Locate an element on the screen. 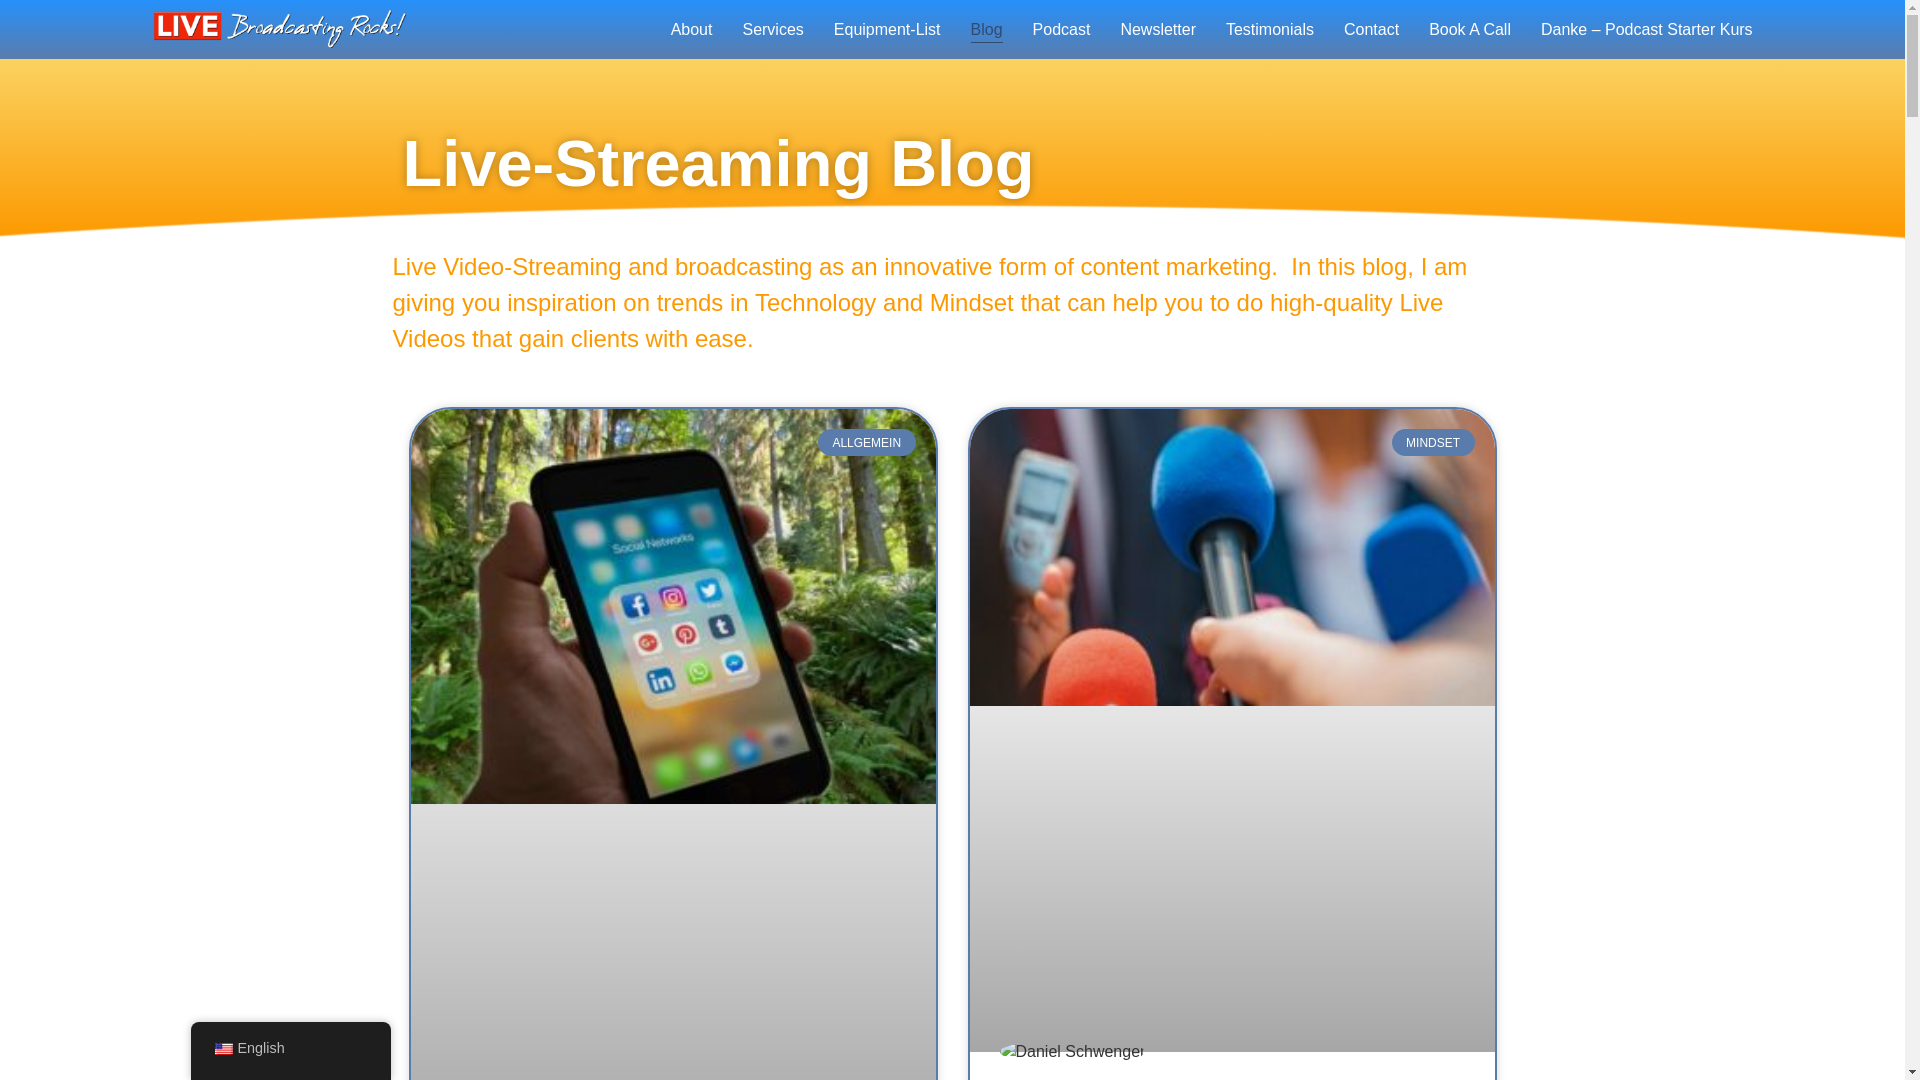 Image resolution: width=1920 pixels, height=1080 pixels. About is located at coordinates (691, 29).